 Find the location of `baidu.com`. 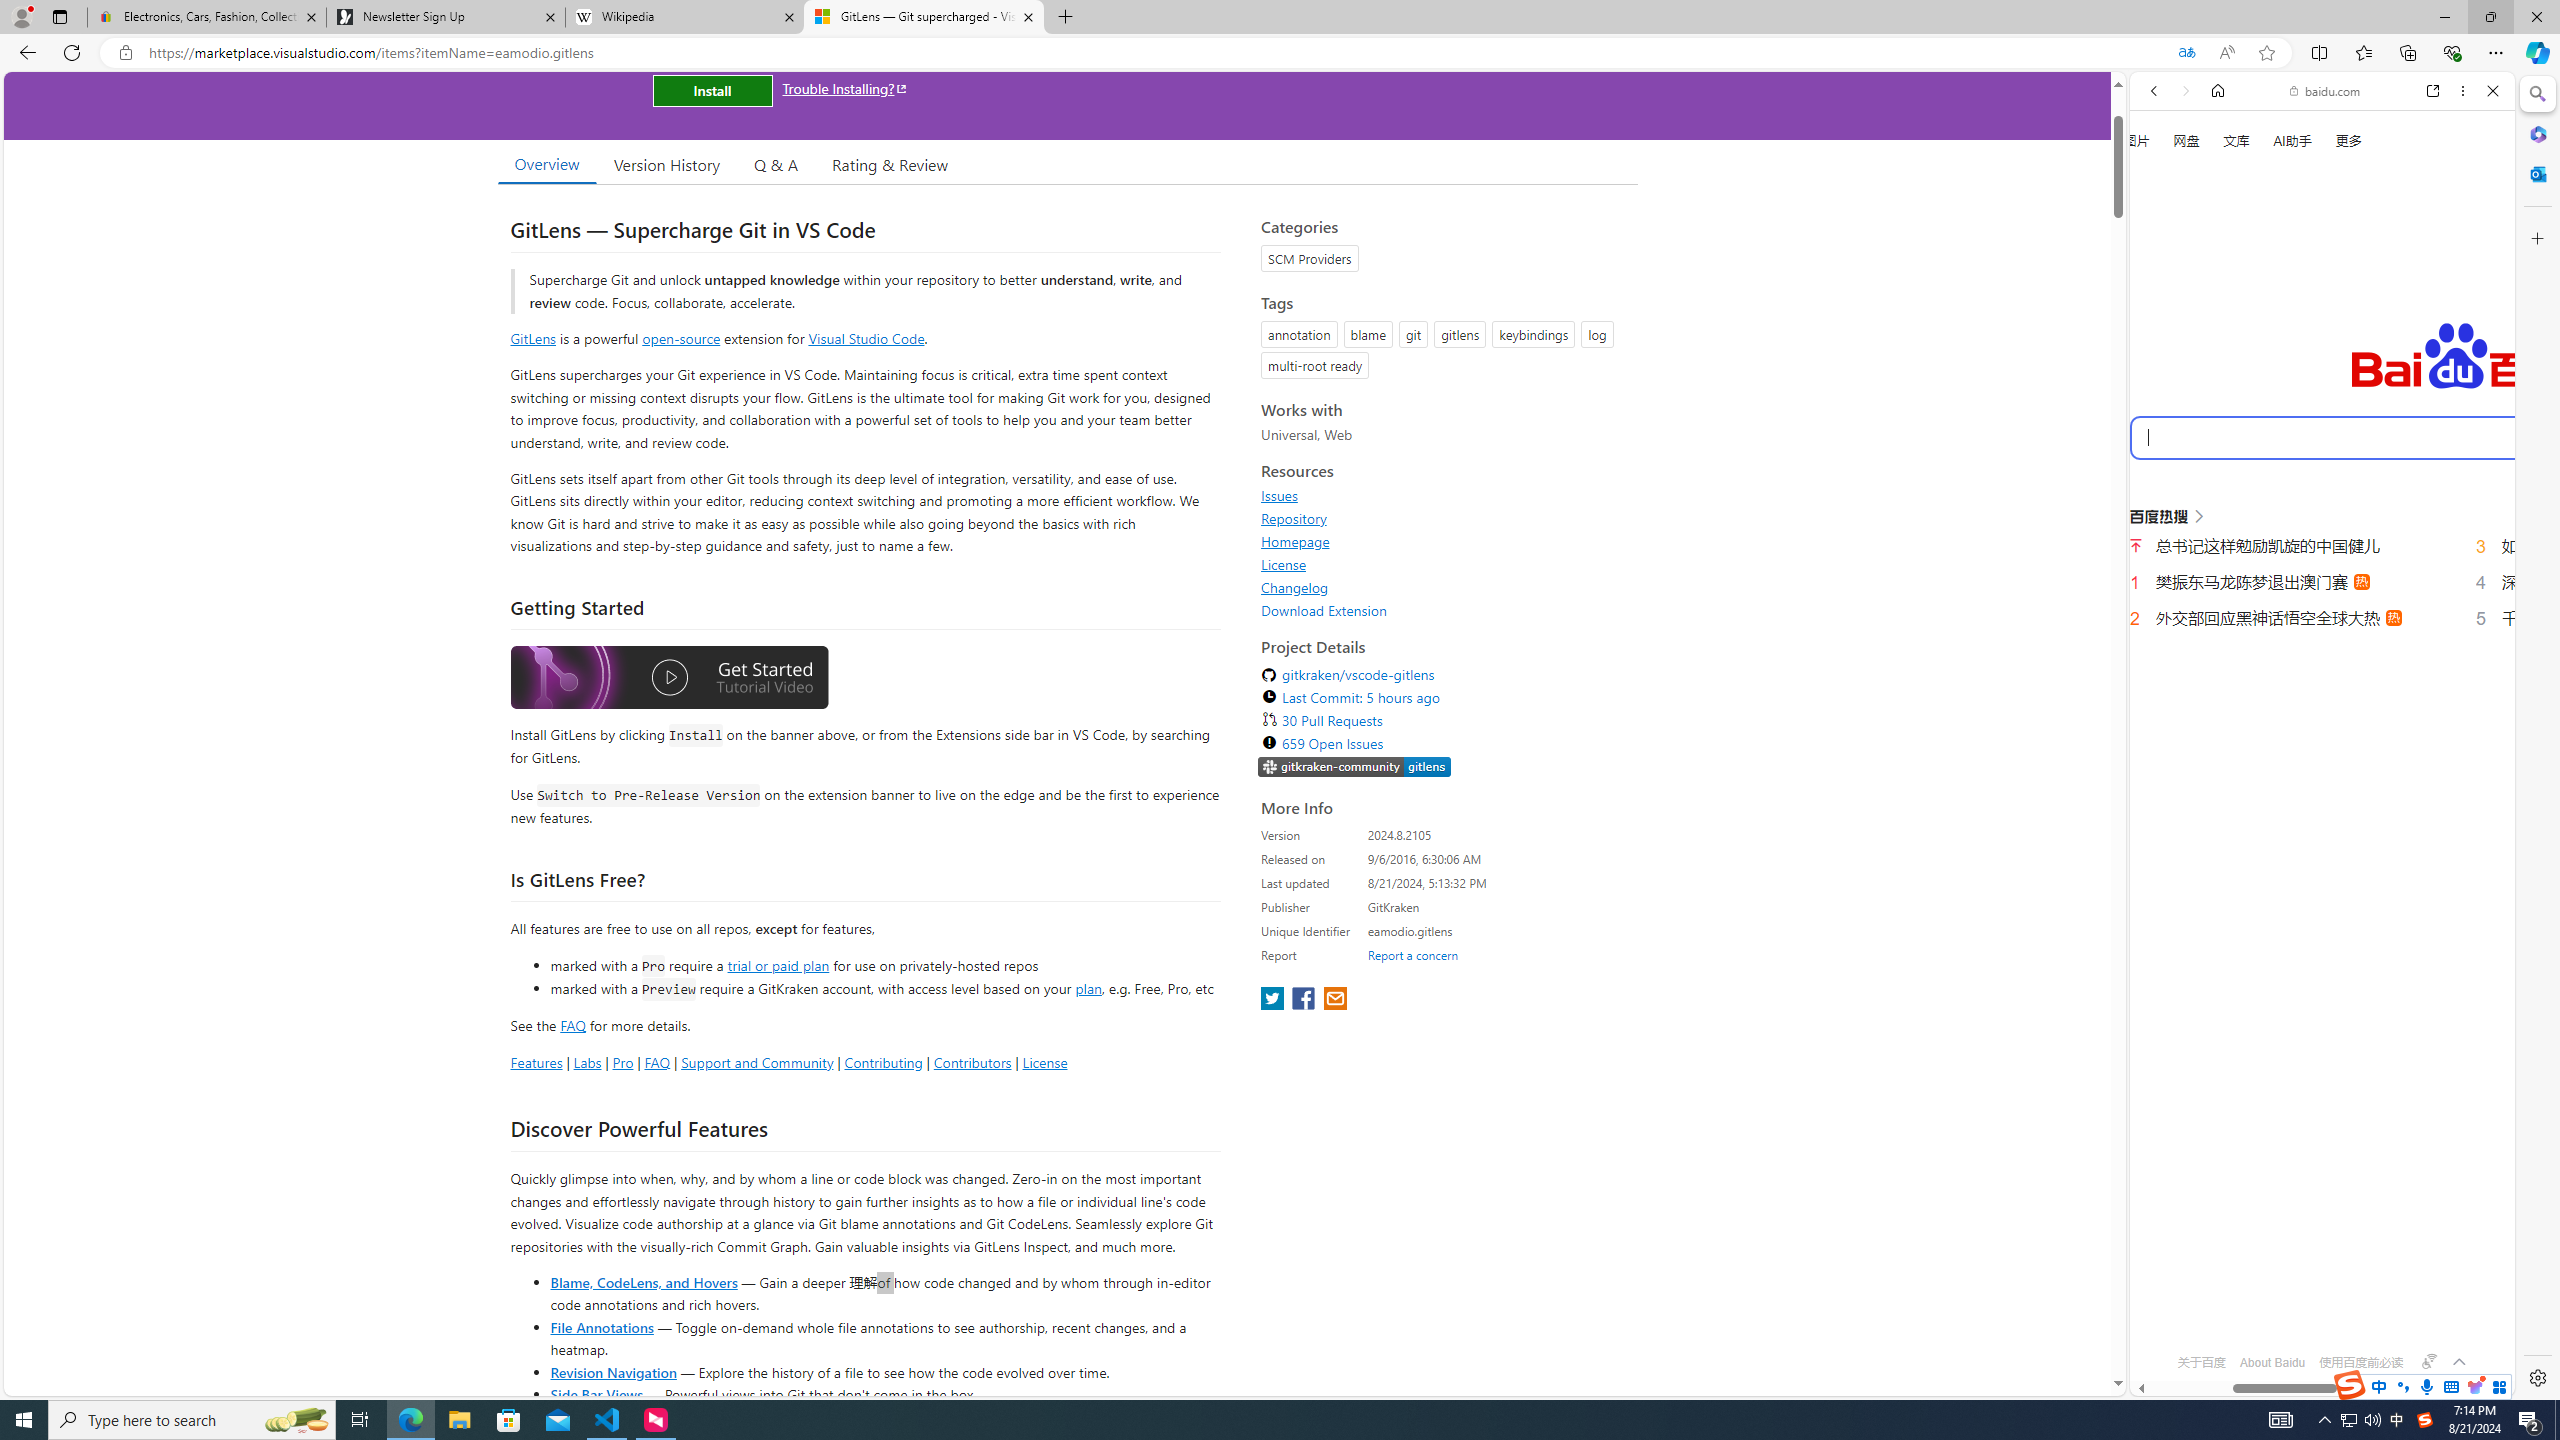

baidu.com is located at coordinates (2327, 91).